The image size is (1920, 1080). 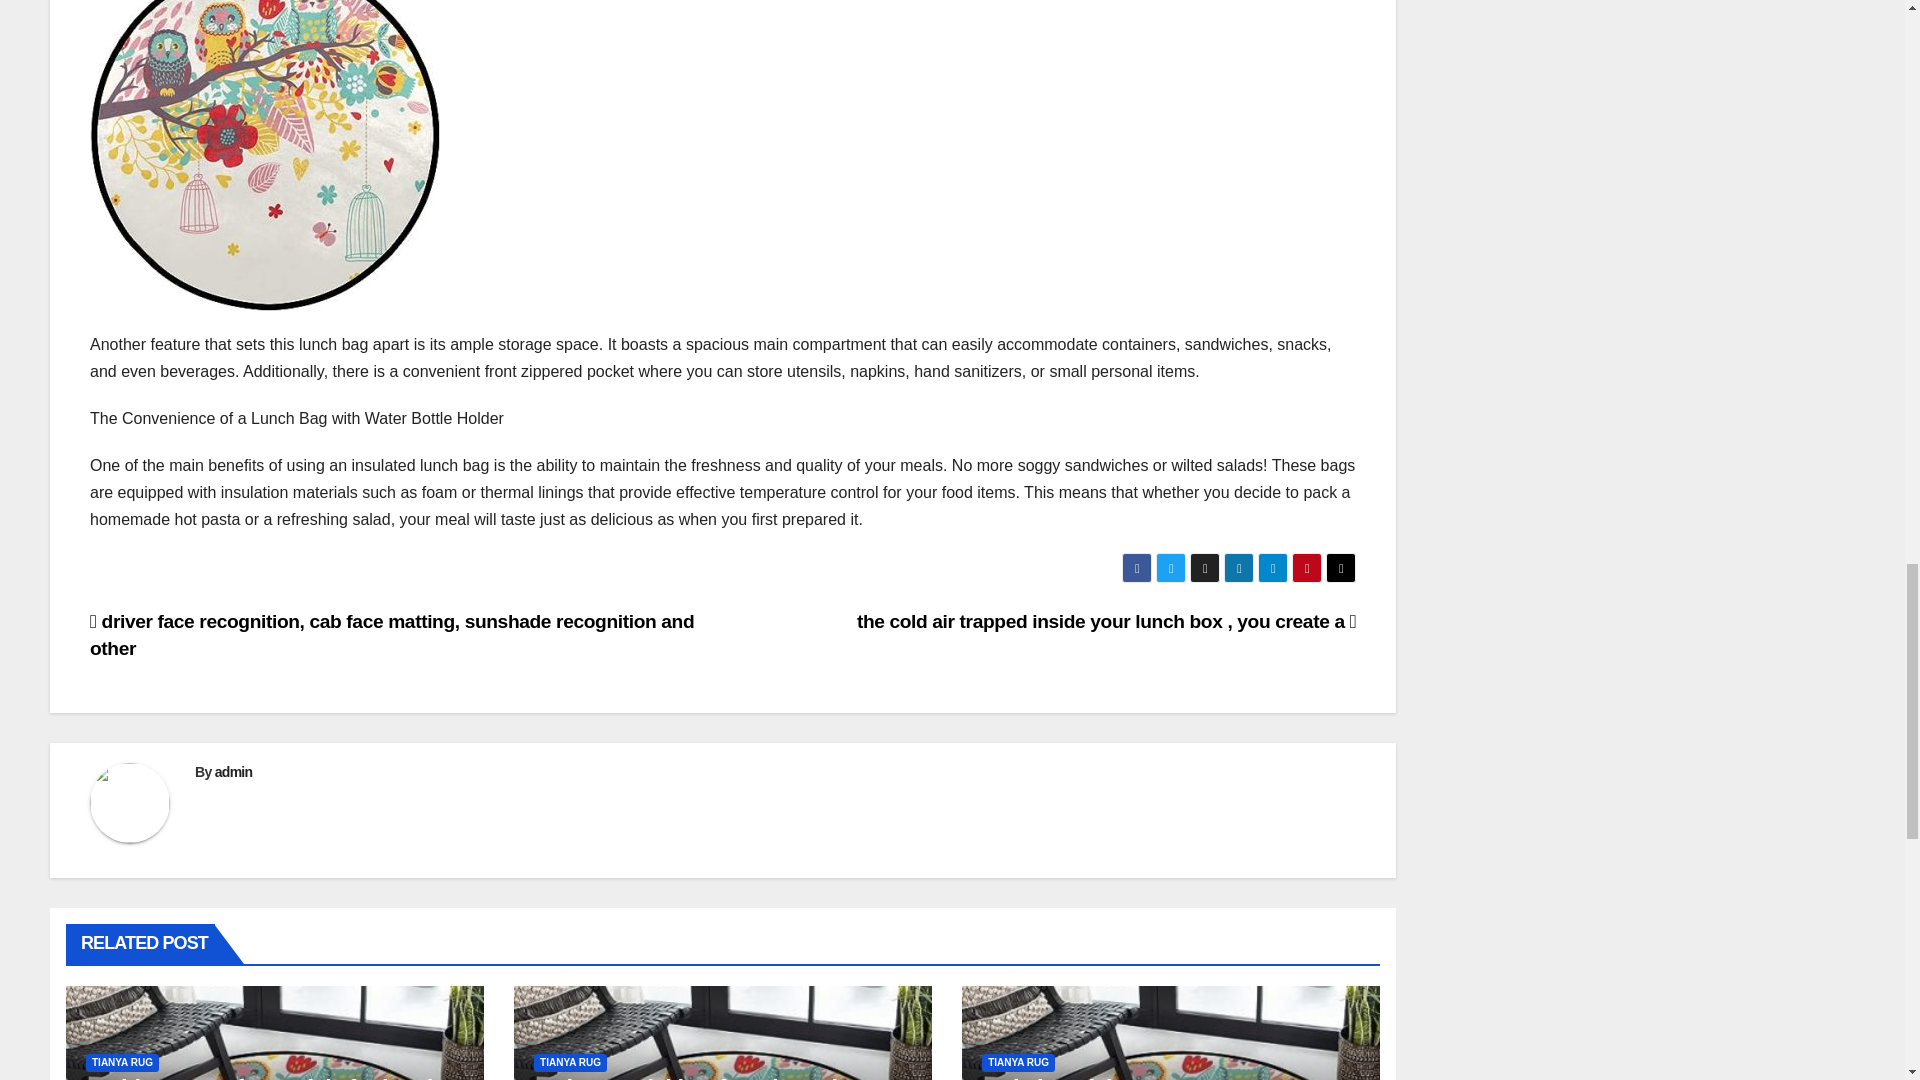 I want to click on TIANYA RUG, so click(x=570, y=1063).